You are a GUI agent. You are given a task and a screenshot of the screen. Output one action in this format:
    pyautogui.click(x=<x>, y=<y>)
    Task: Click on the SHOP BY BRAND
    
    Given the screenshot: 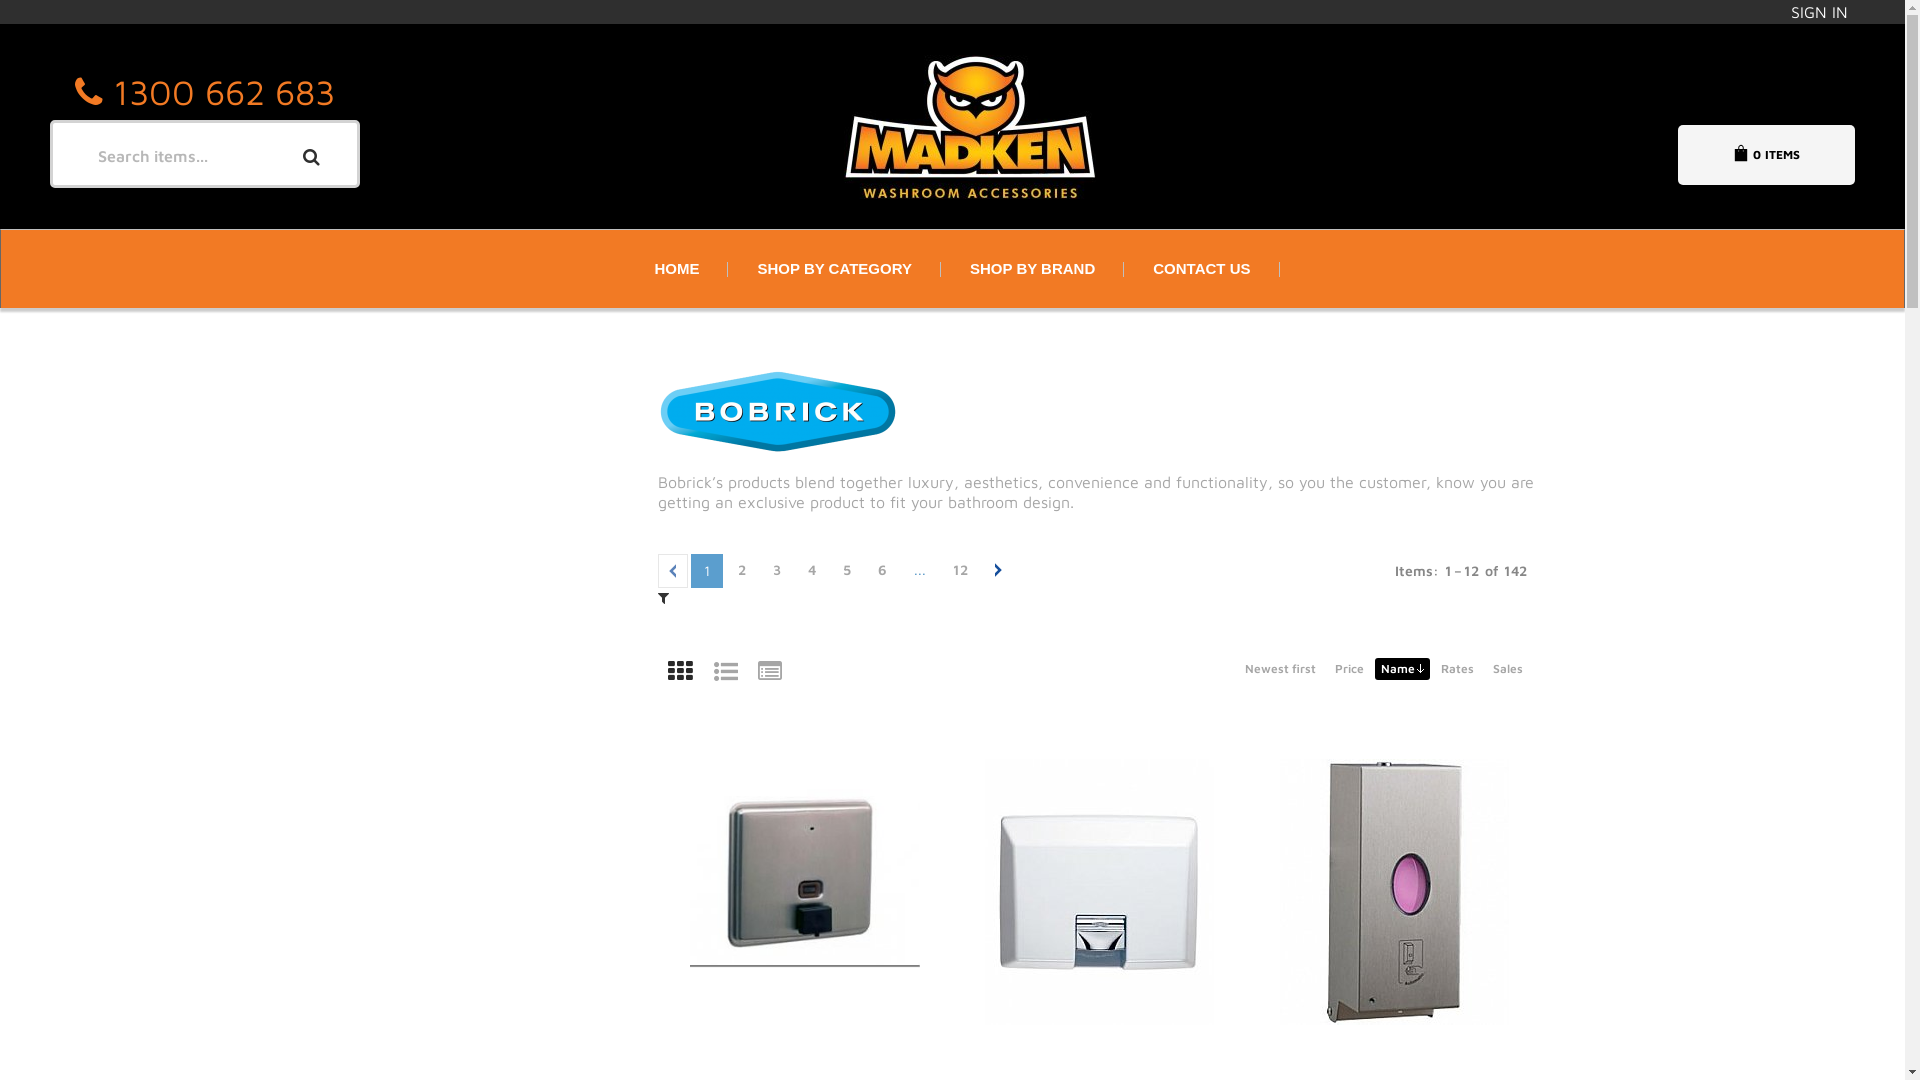 What is the action you would take?
    pyautogui.click(x=1032, y=269)
    